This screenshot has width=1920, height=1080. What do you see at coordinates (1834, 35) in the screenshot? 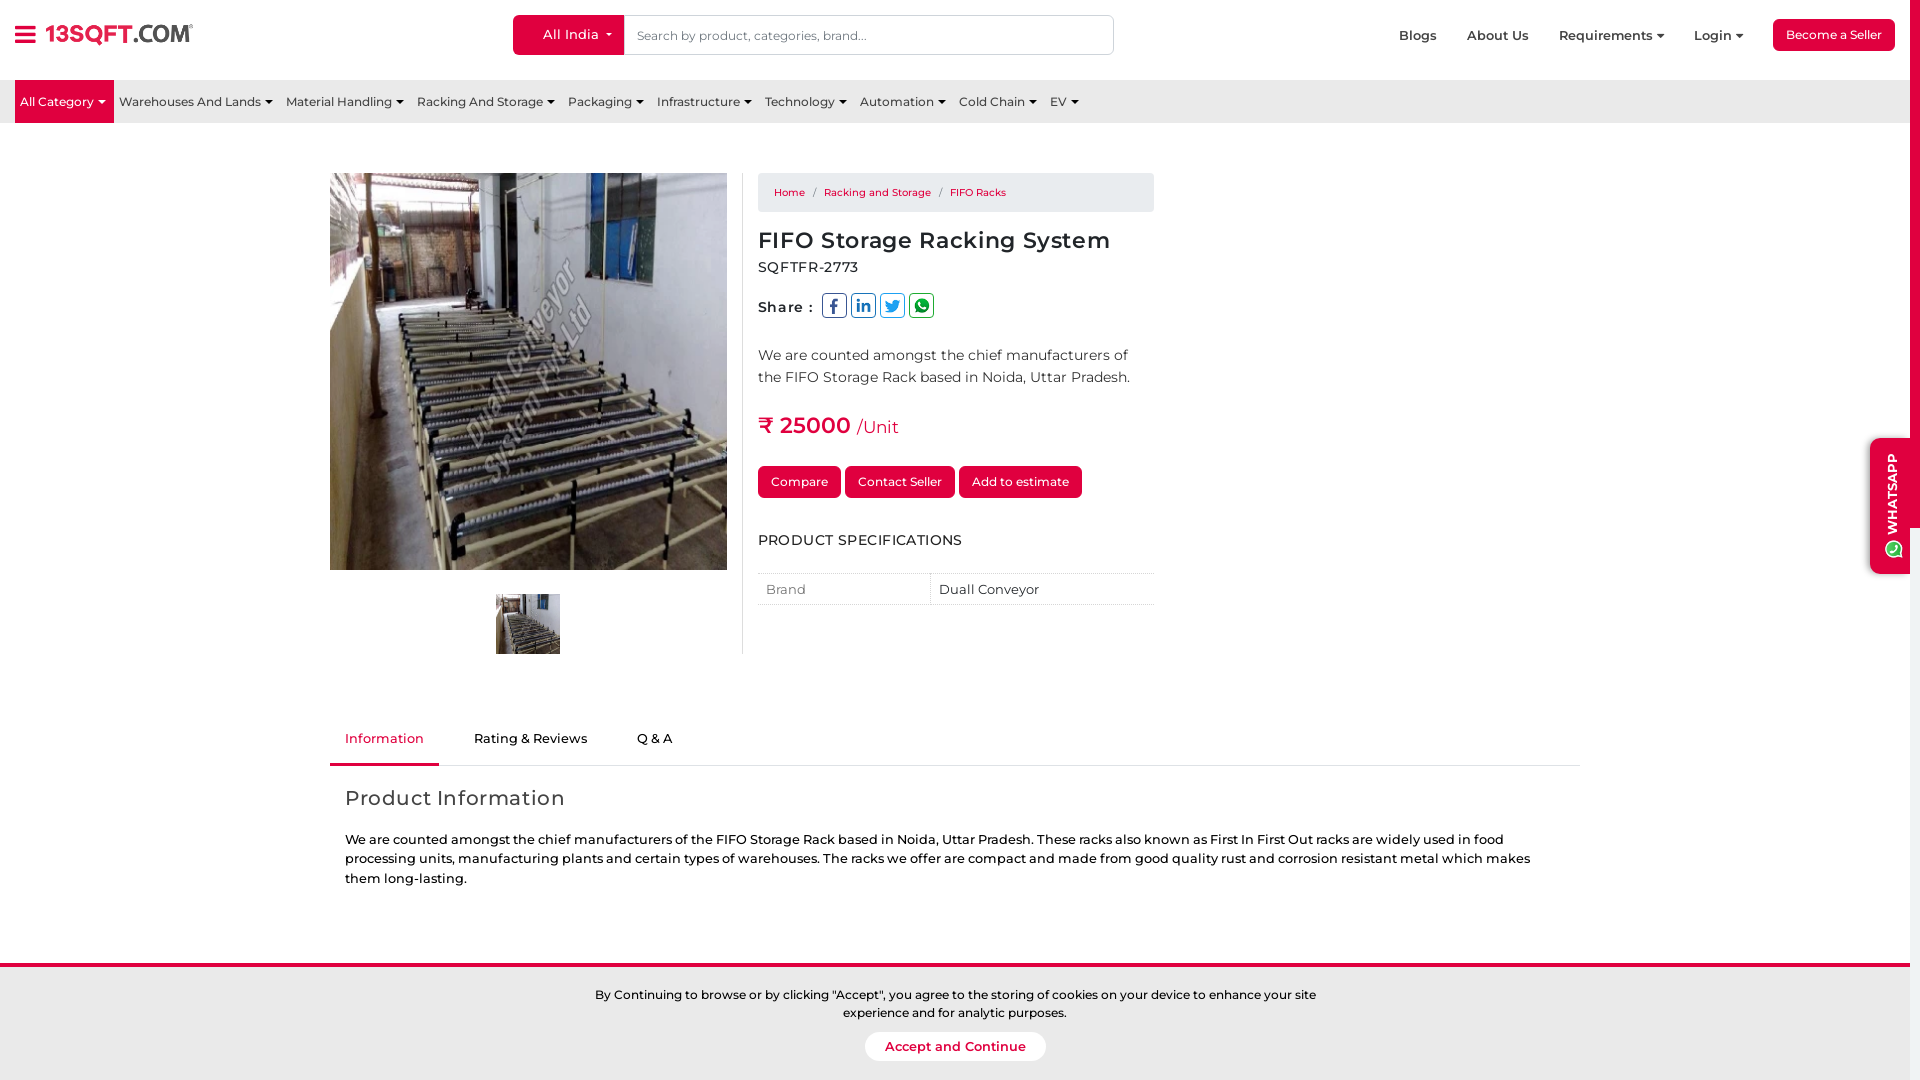
I see `Become a Seller` at bounding box center [1834, 35].